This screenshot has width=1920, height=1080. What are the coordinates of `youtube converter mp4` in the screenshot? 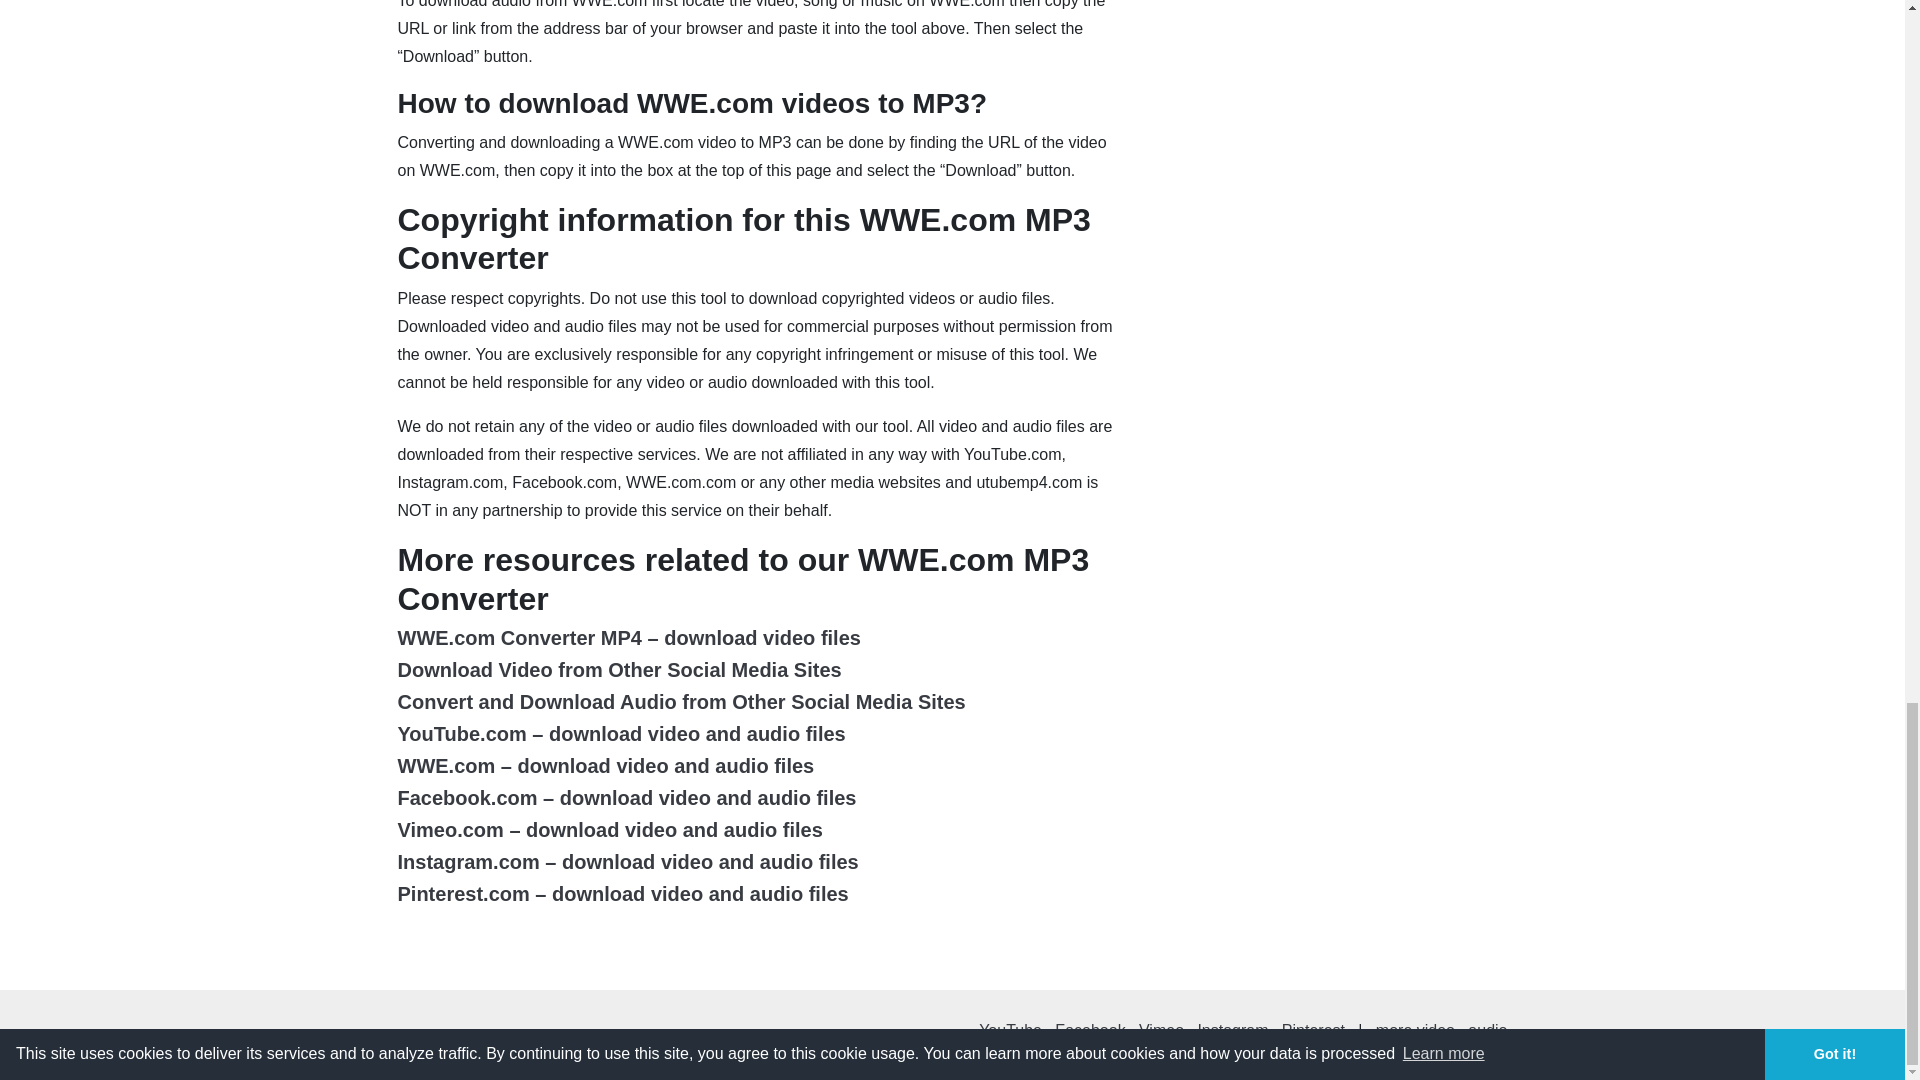 It's located at (1010, 1030).